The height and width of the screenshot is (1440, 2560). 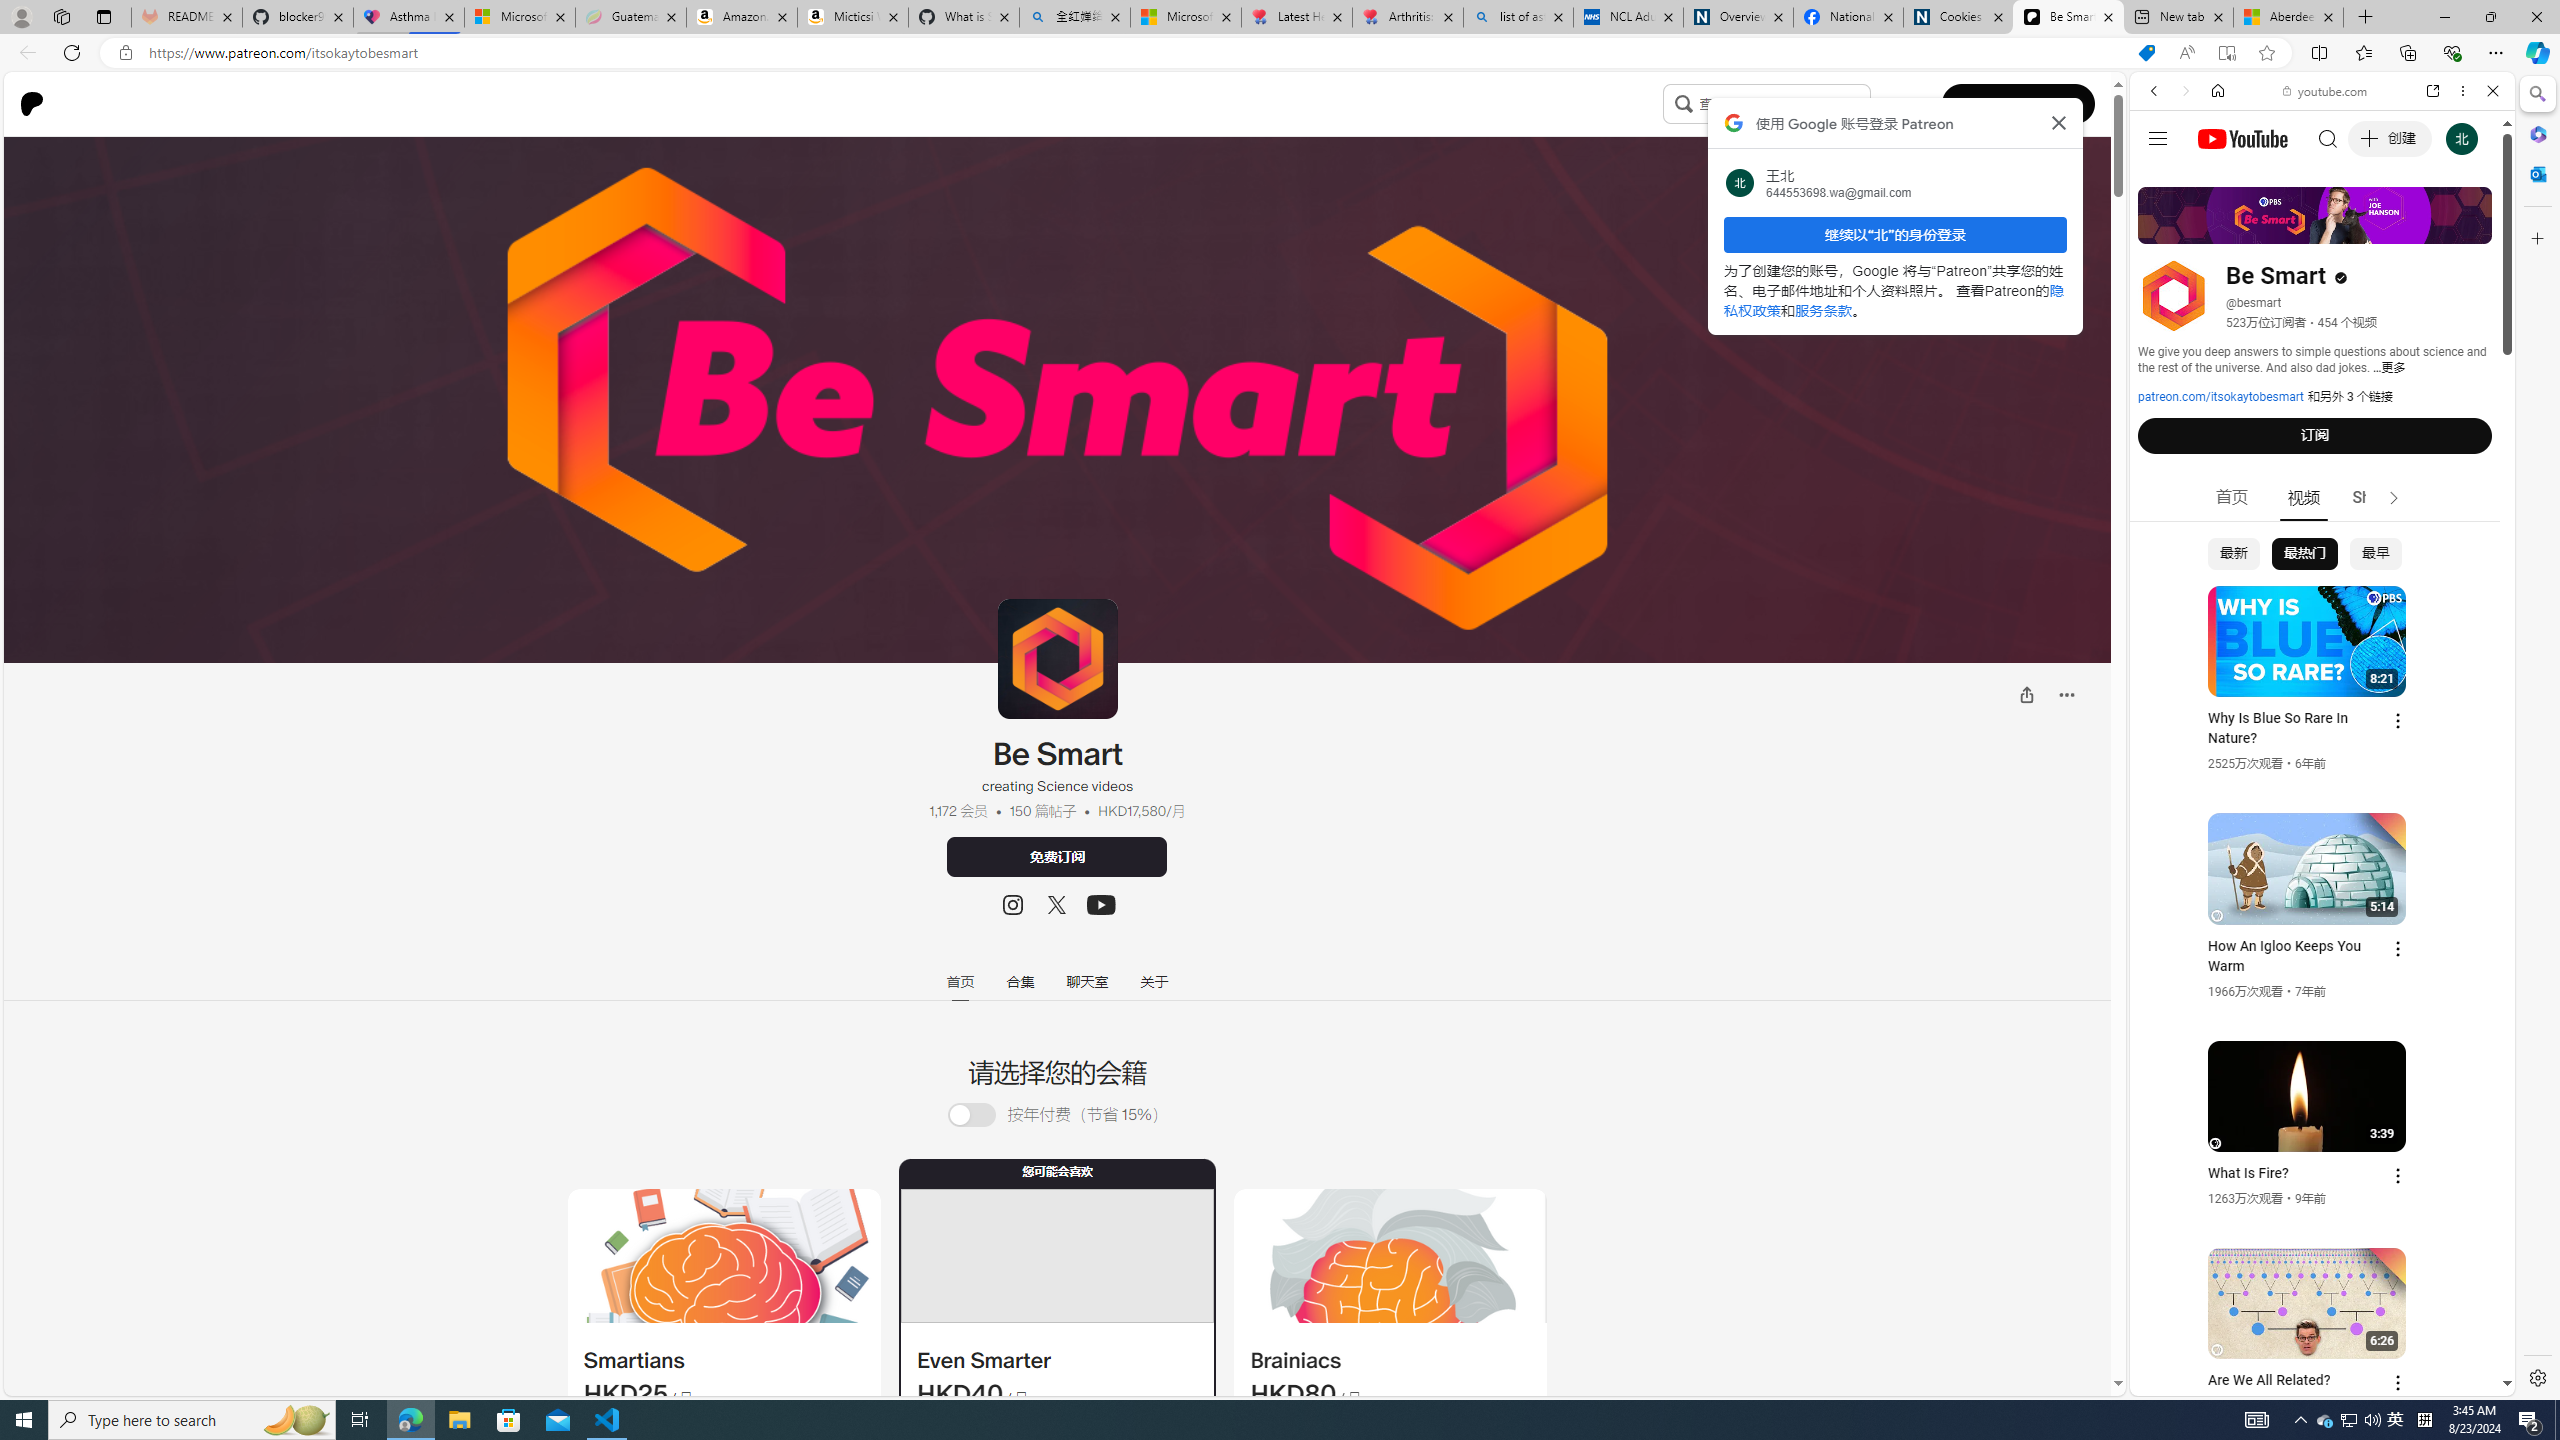 What do you see at coordinates (2433, 90) in the screenshot?
I see `Open link in new tab` at bounding box center [2433, 90].